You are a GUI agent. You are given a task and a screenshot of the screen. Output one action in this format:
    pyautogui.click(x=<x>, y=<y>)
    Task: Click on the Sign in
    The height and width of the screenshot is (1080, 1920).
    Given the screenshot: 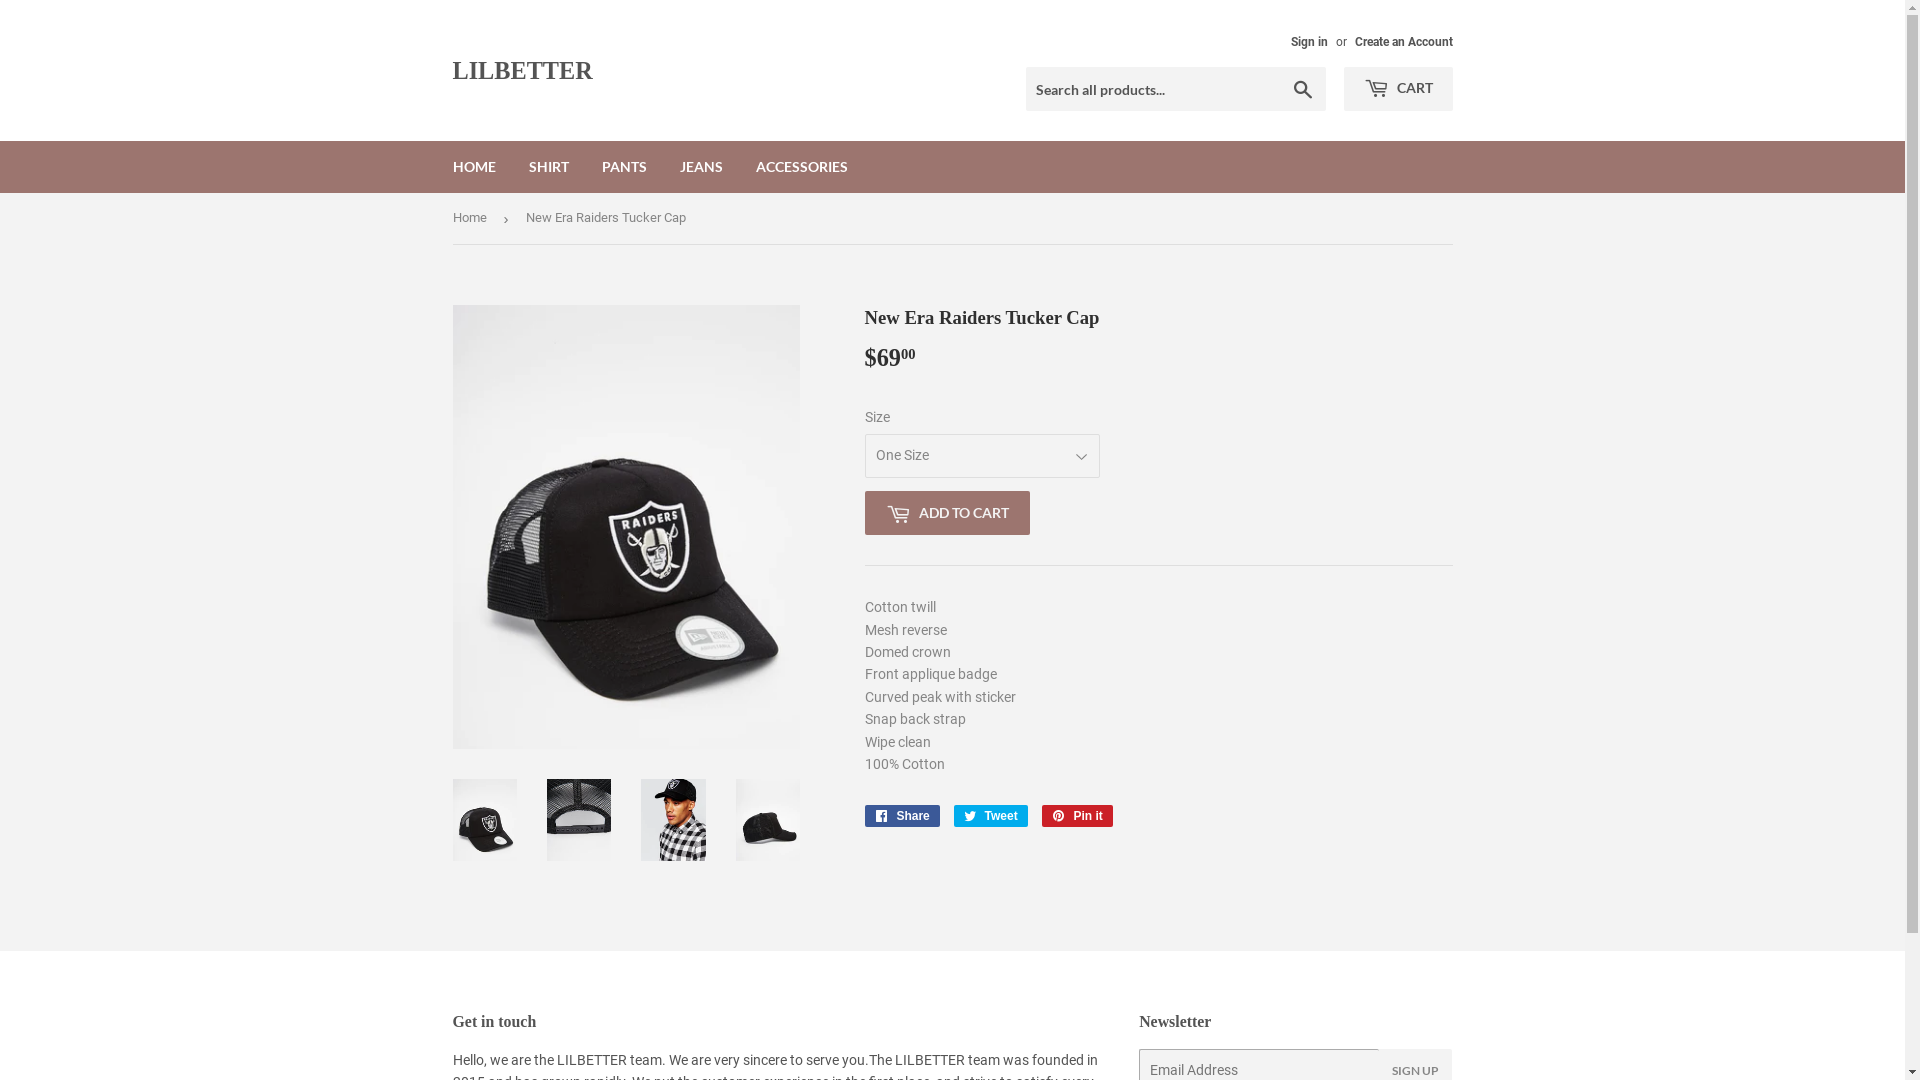 What is the action you would take?
    pyautogui.click(x=1308, y=42)
    